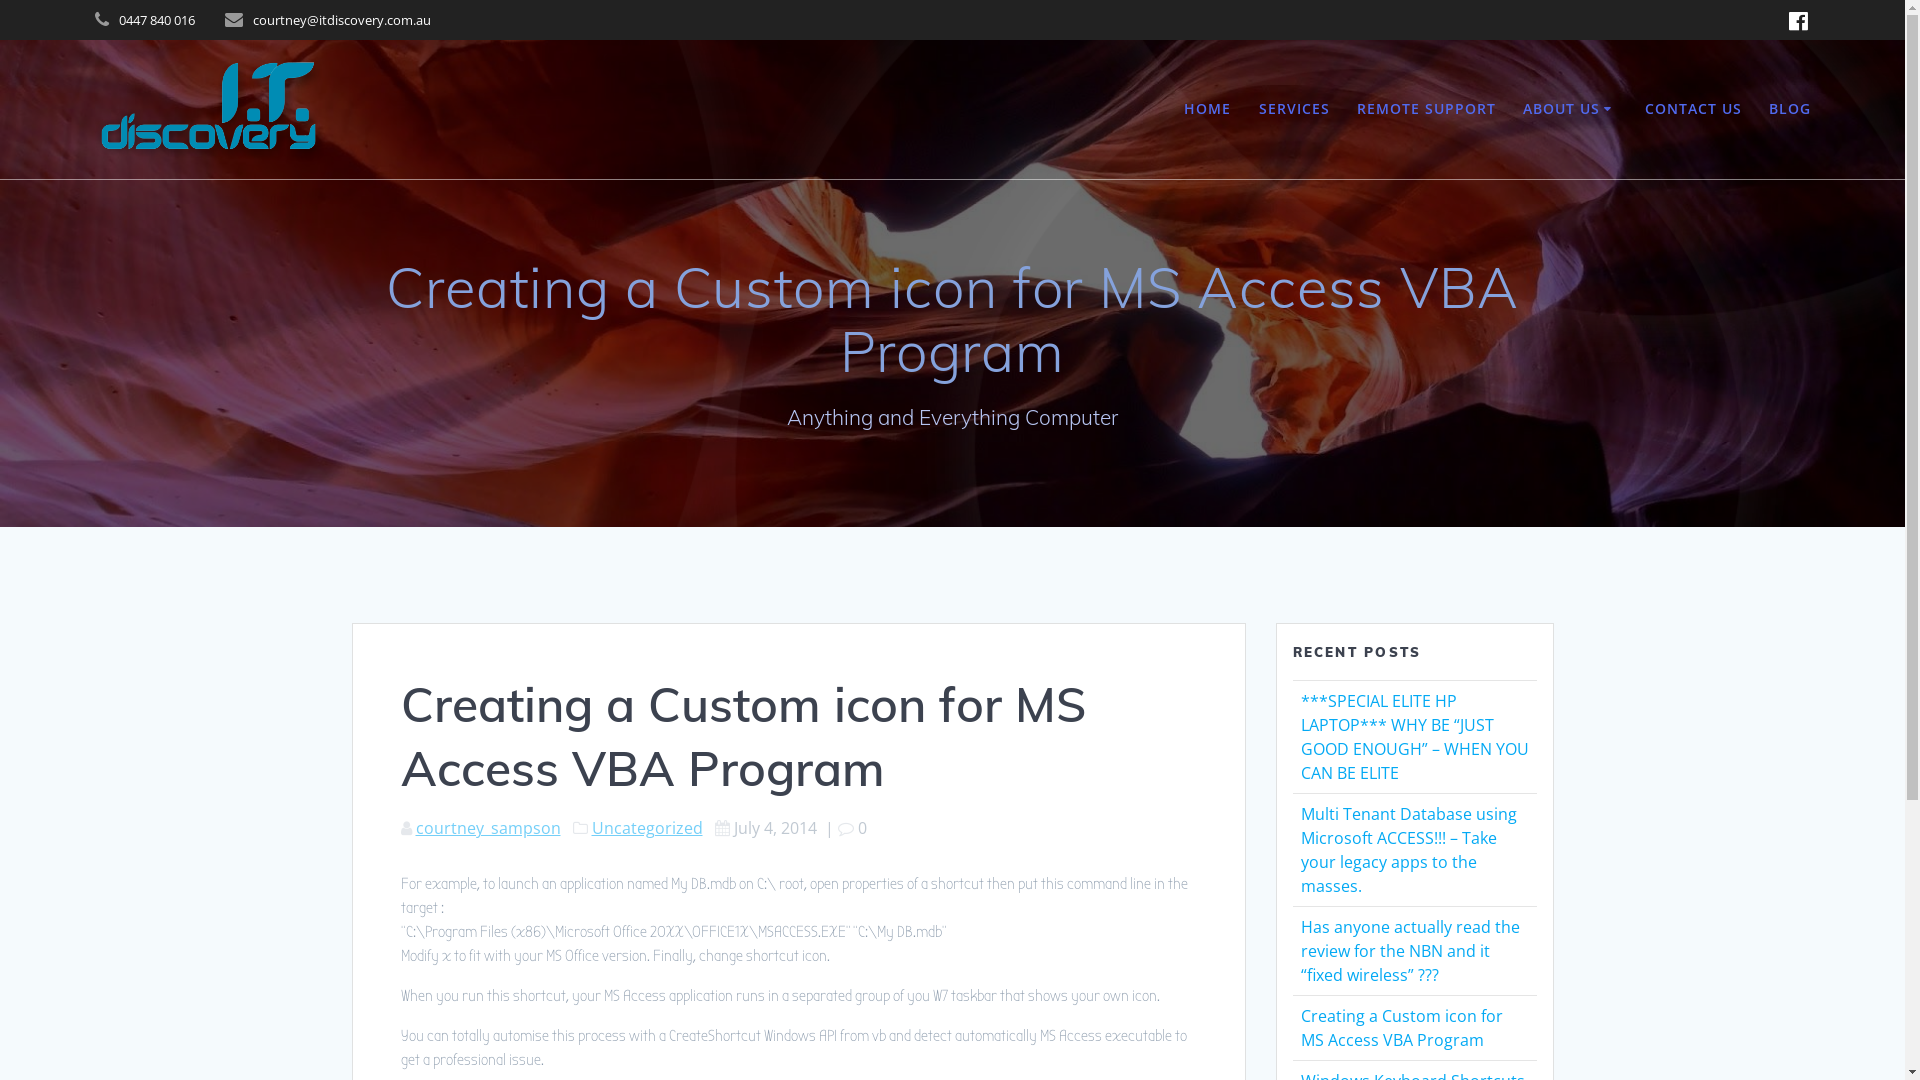 Image resolution: width=1920 pixels, height=1080 pixels. Describe the element at coordinates (1570, 109) in the screenshot. I see `ABOUT US` at that location.